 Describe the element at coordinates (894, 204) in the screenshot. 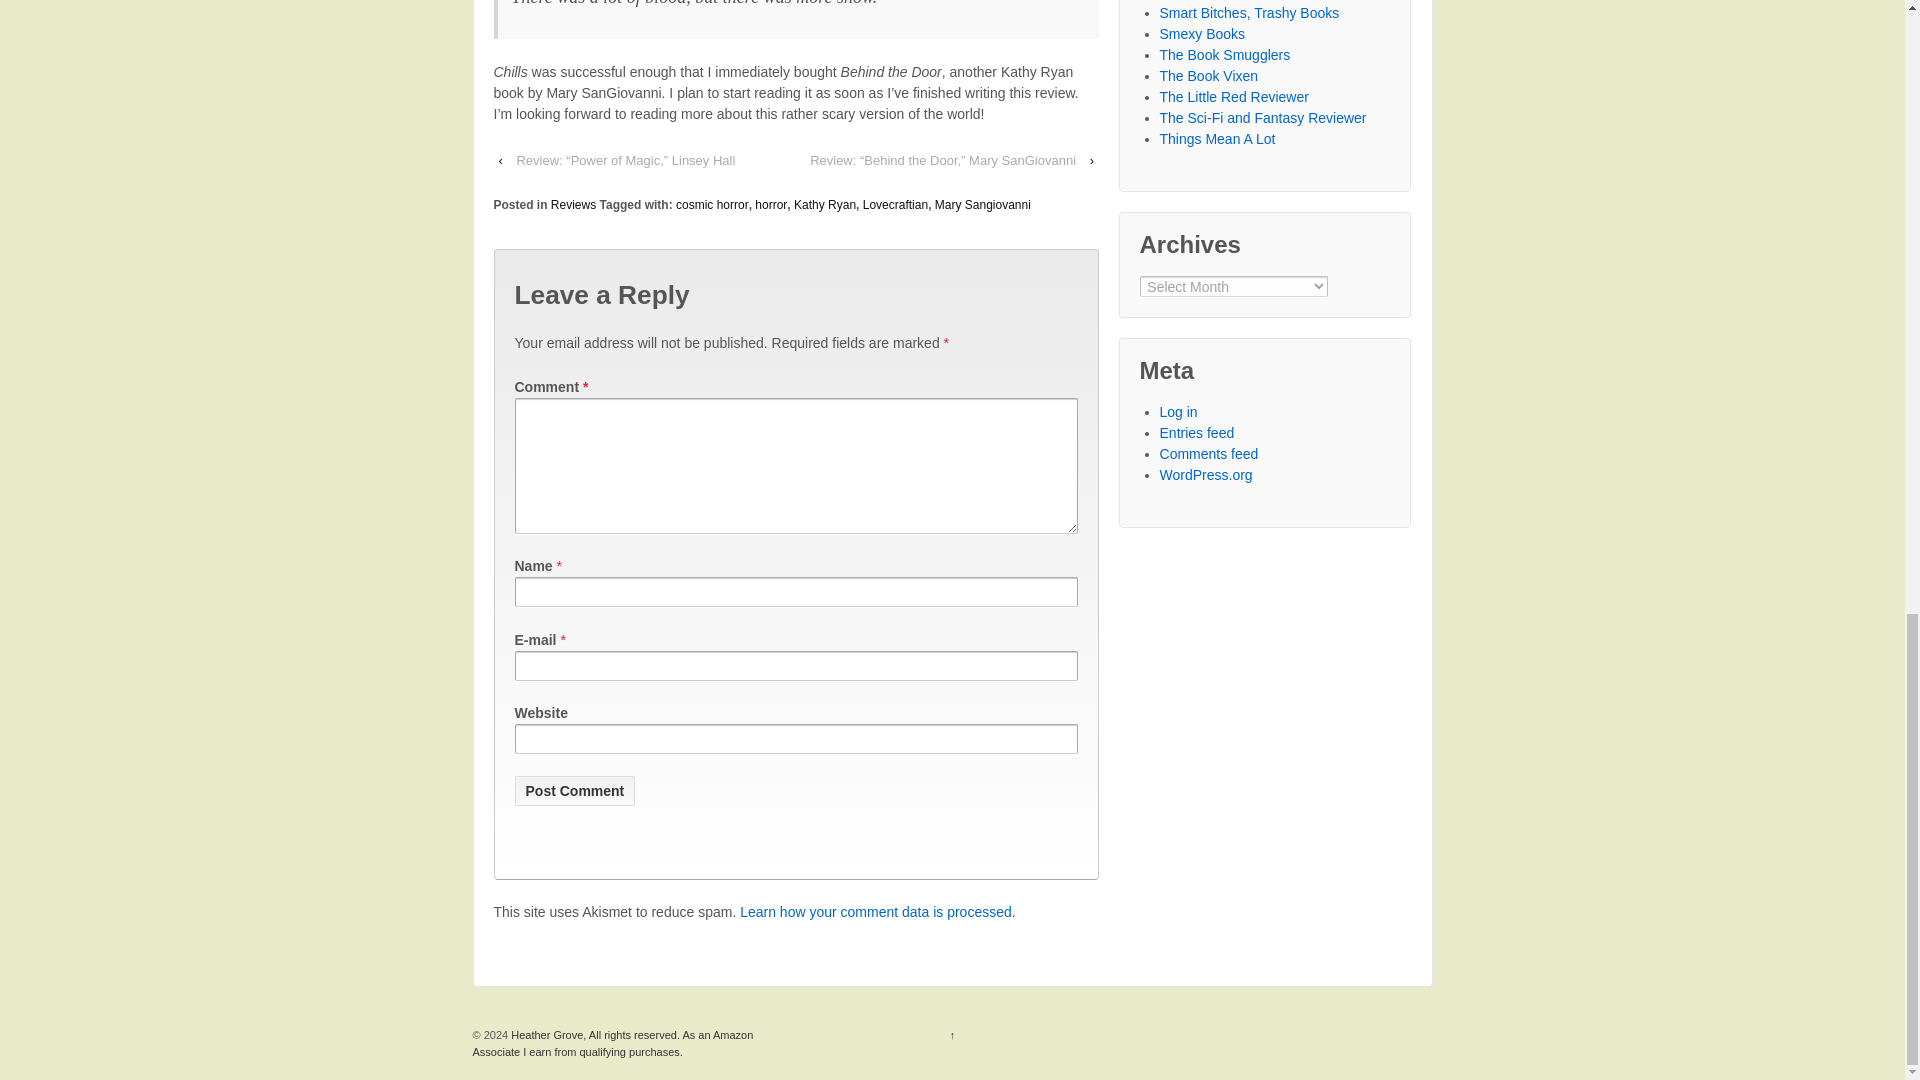

I see `Lovecraftian` at that location.